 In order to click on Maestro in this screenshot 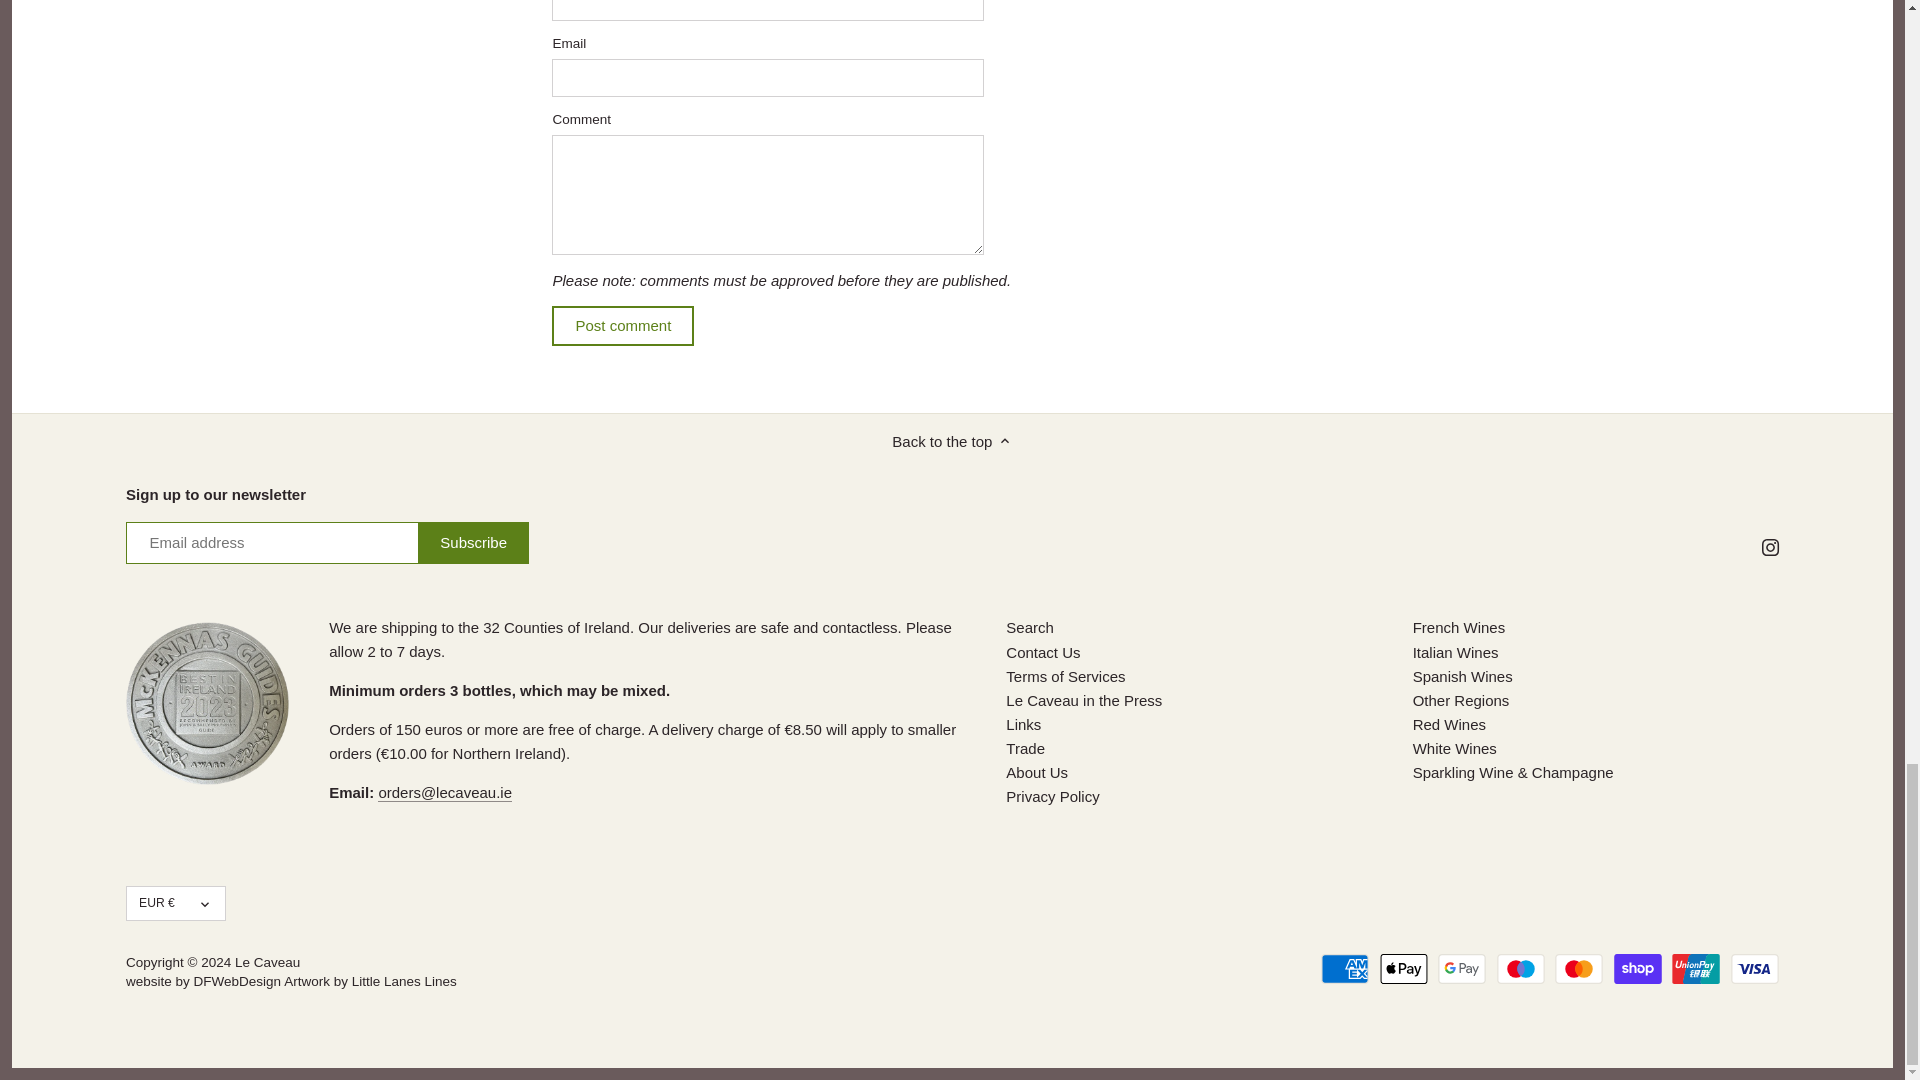, I will do `click(1521, 968)`.